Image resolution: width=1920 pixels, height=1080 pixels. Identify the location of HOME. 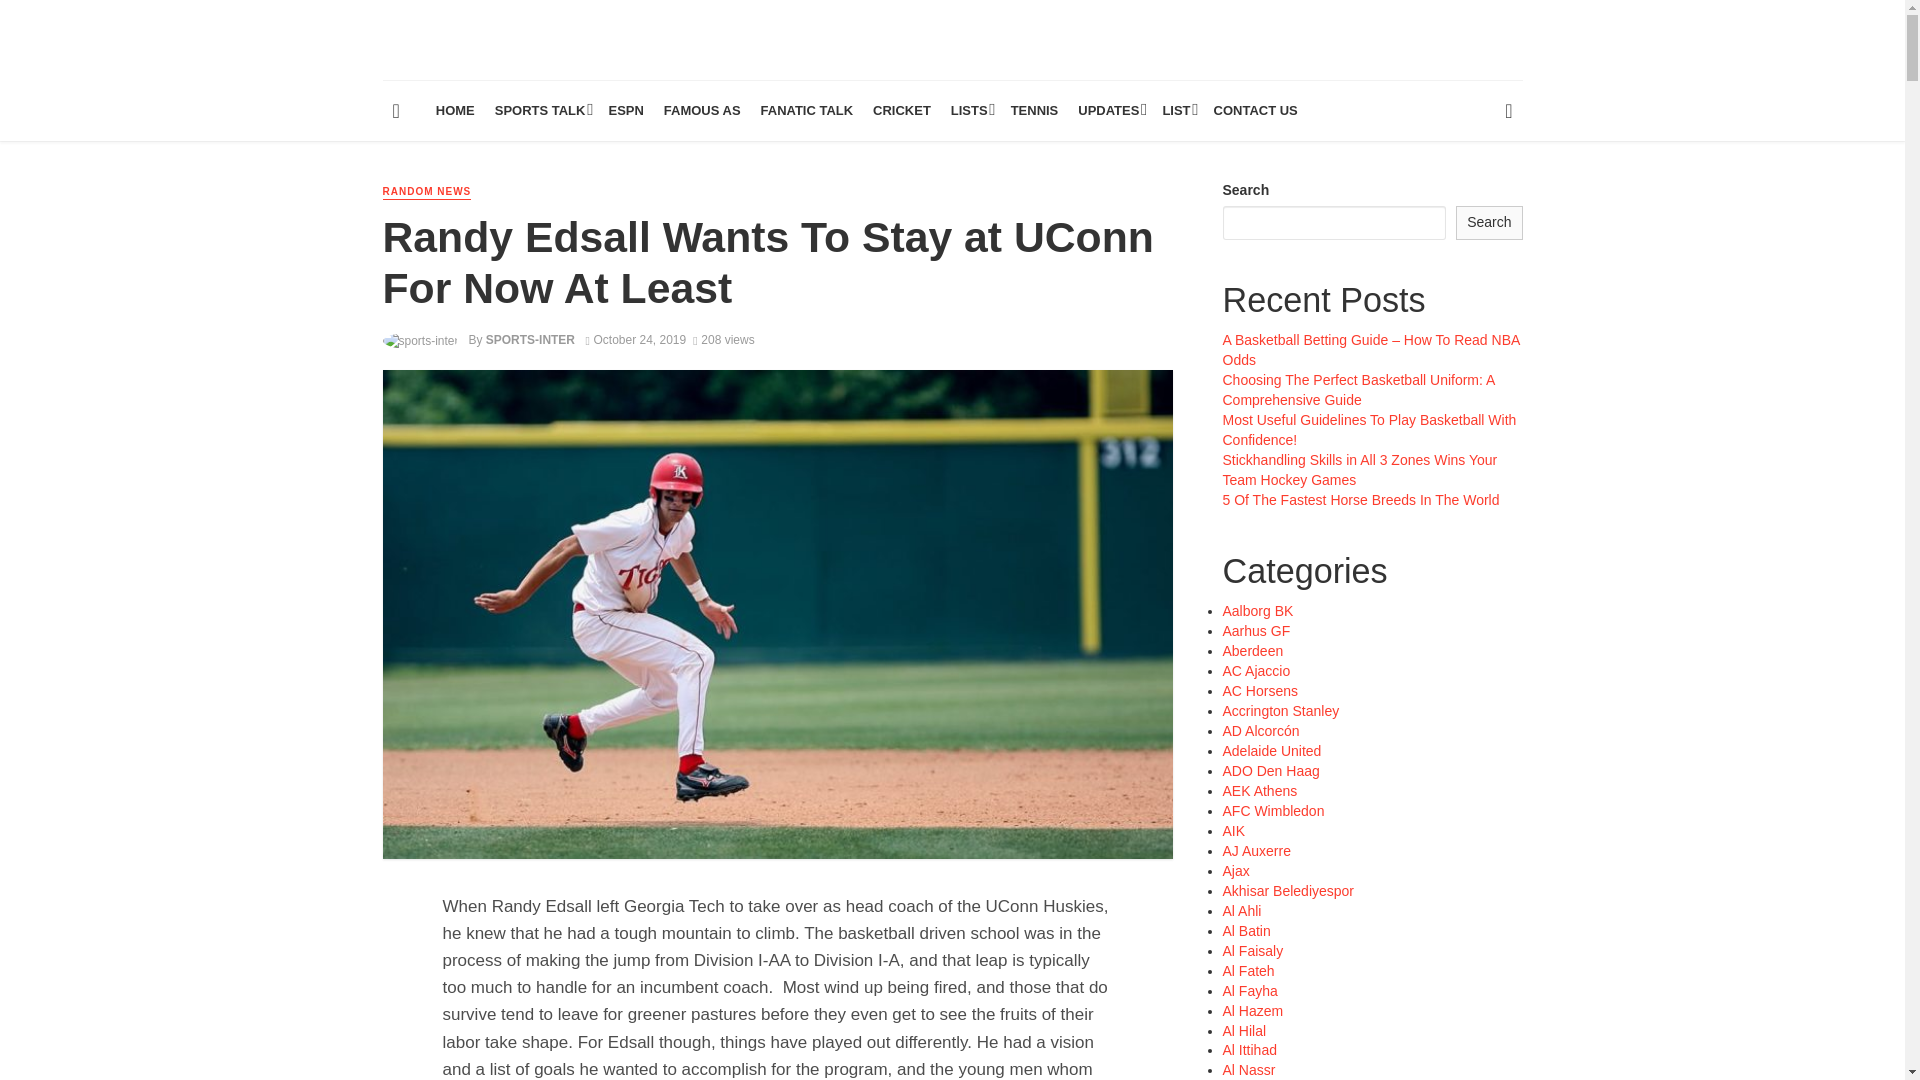
(456, 111).